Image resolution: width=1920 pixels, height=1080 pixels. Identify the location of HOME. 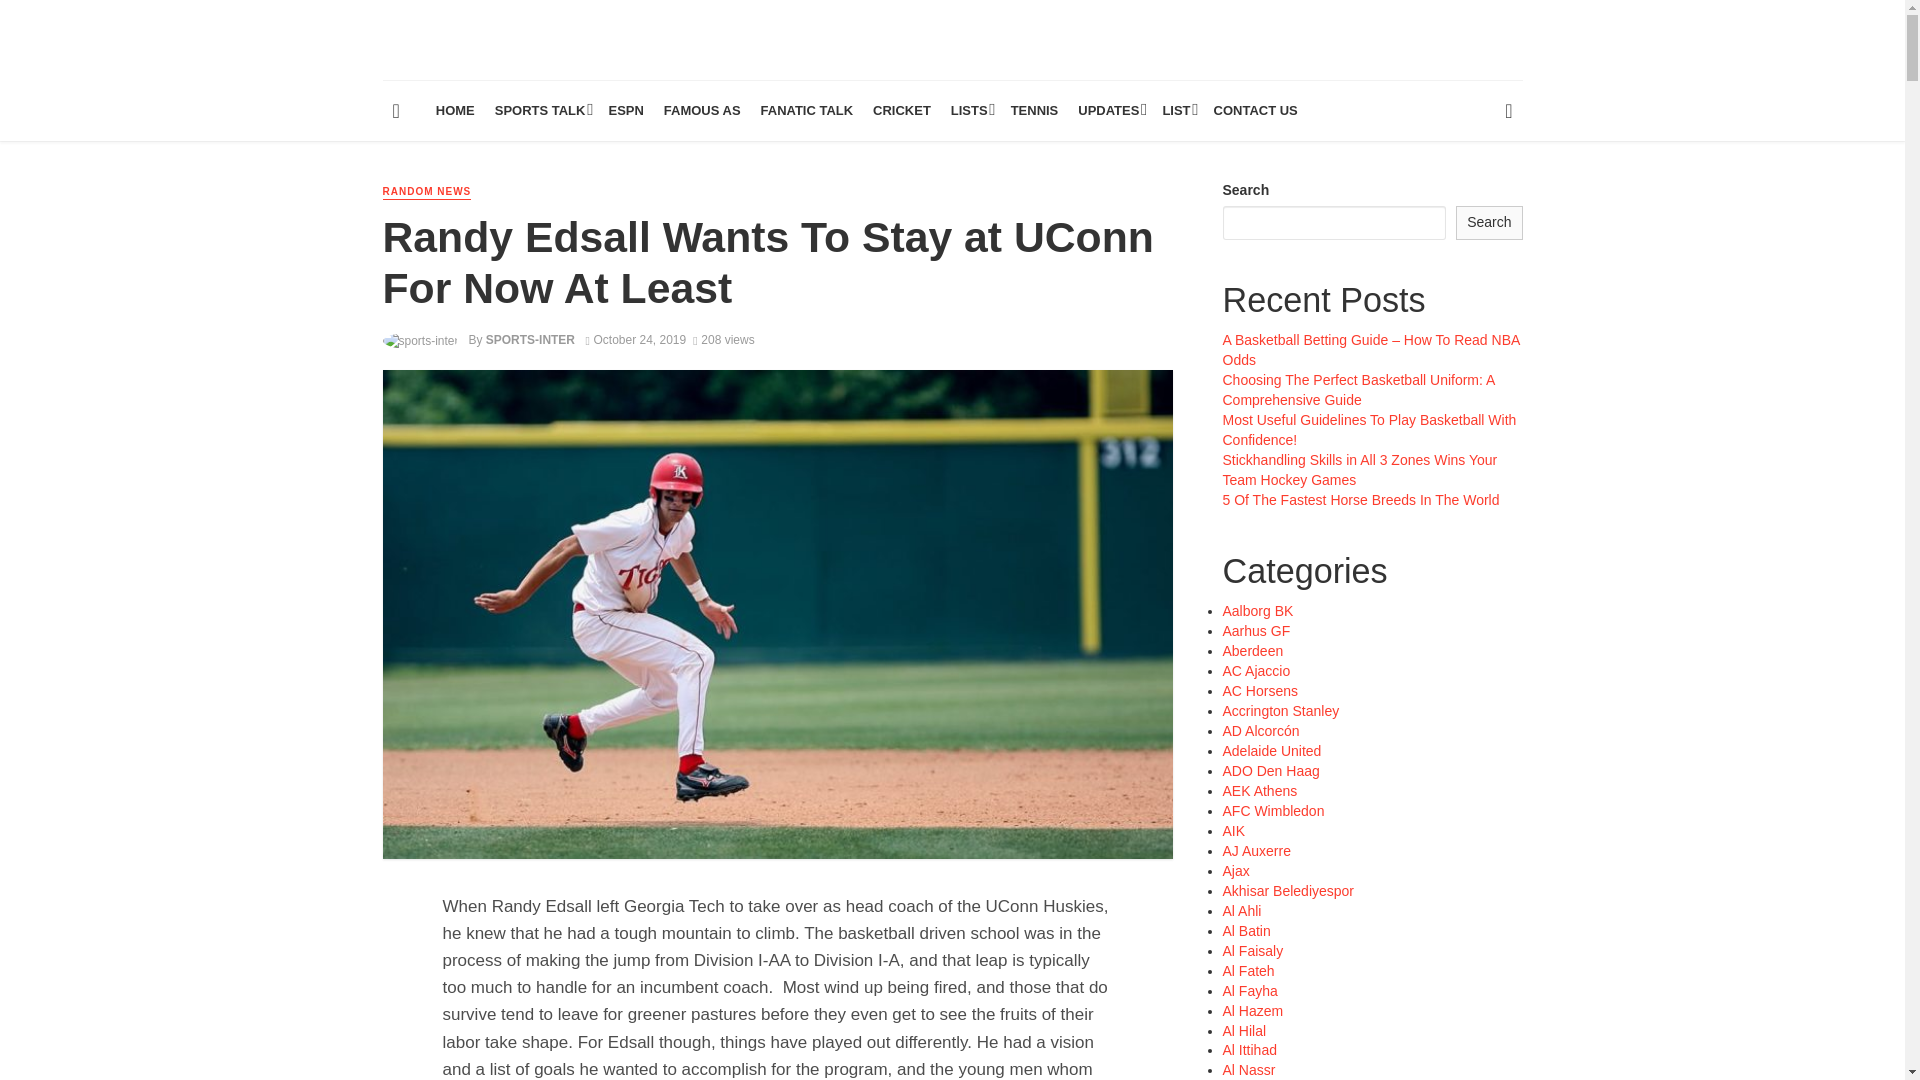
(456, 111).